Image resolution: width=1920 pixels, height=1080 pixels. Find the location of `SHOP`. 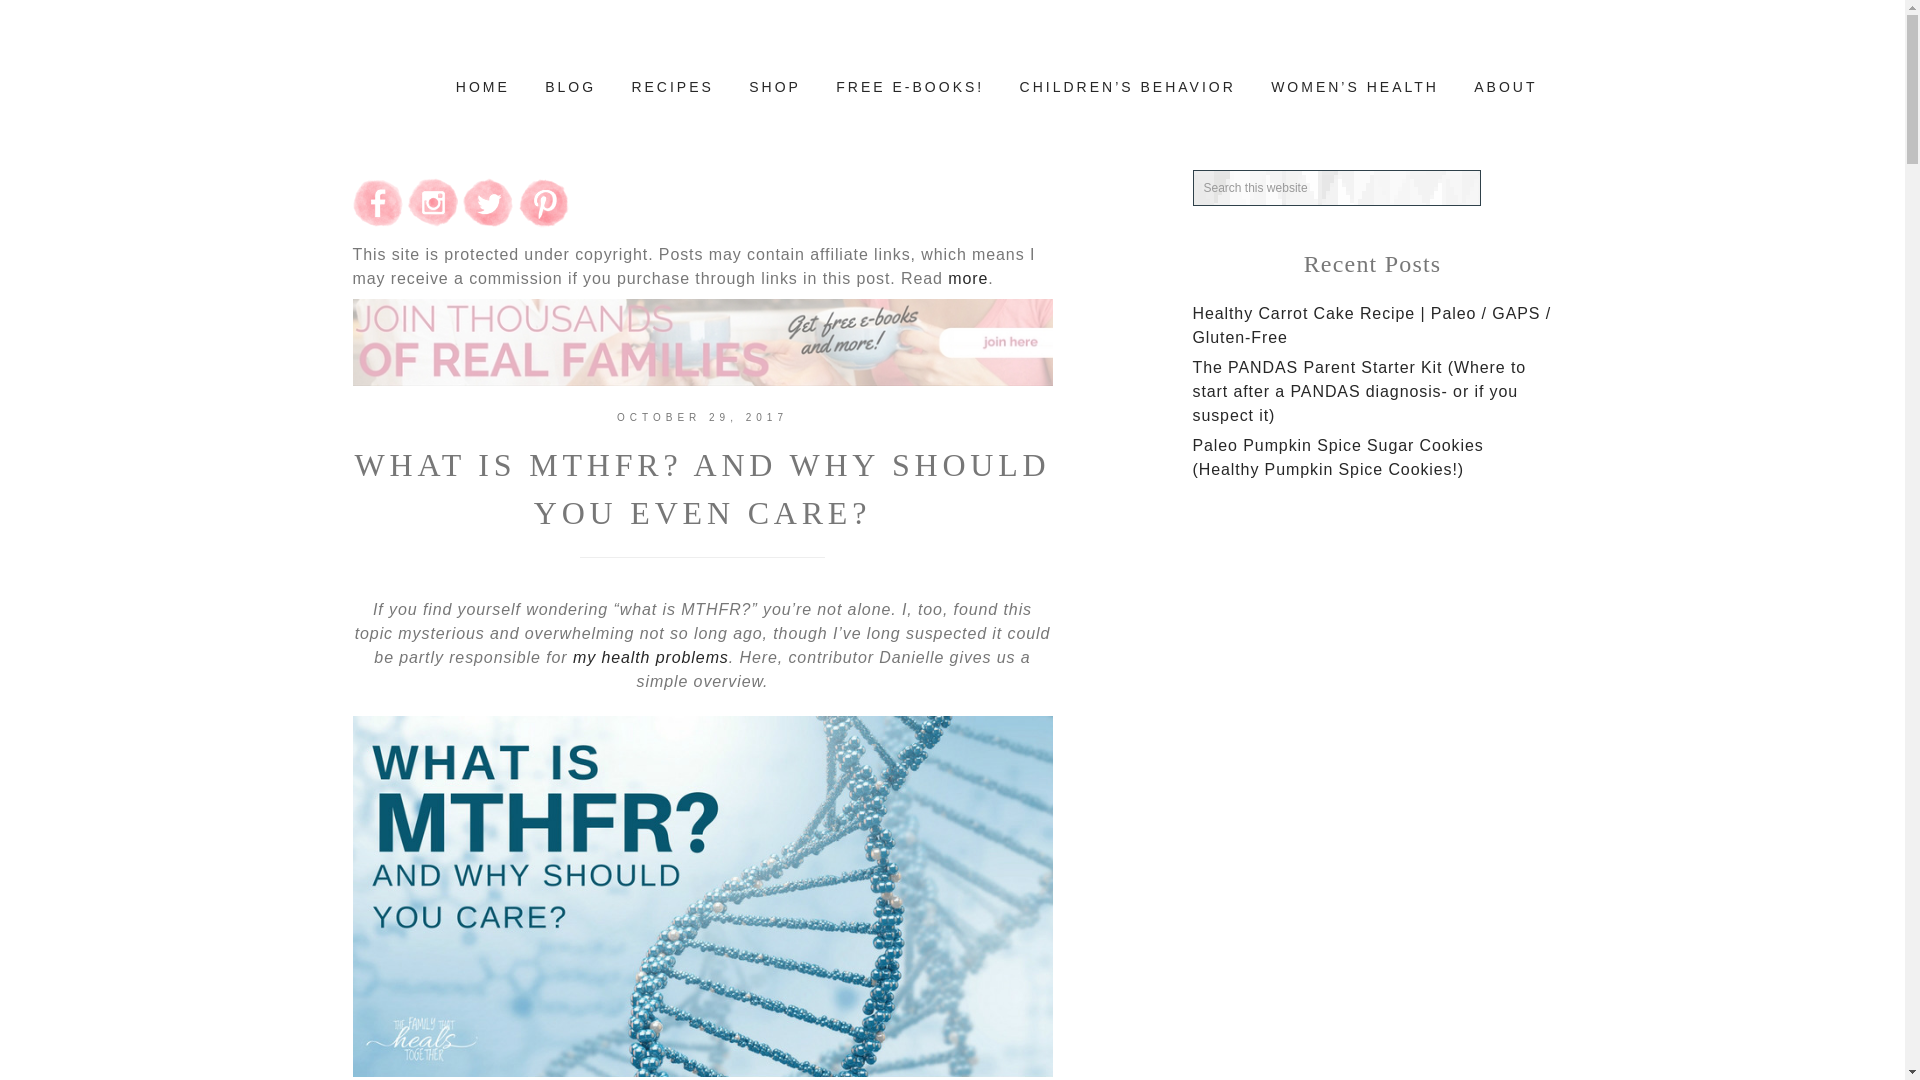

SHOP is located at coordinates (774, 88).